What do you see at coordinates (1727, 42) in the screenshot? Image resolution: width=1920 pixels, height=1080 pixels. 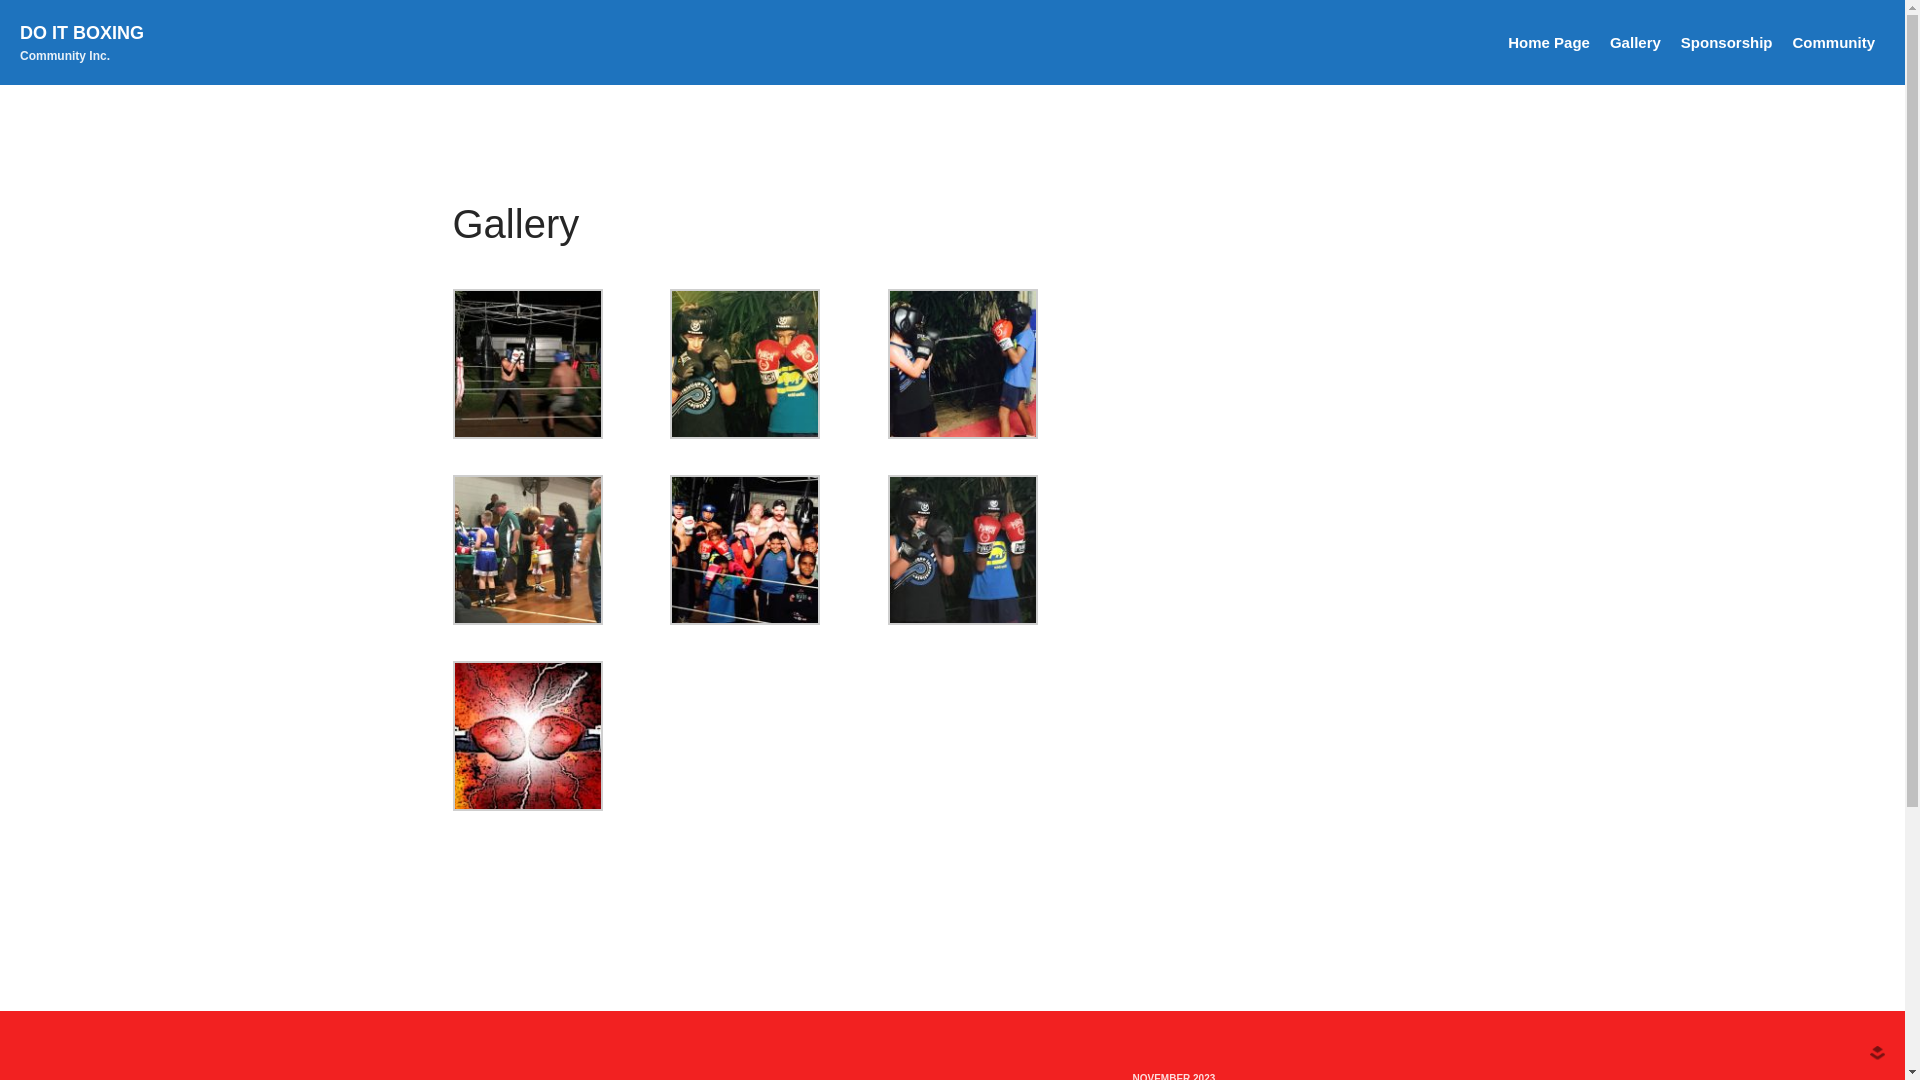 I see `Sponsorship` at bounding box center [1727, 42].